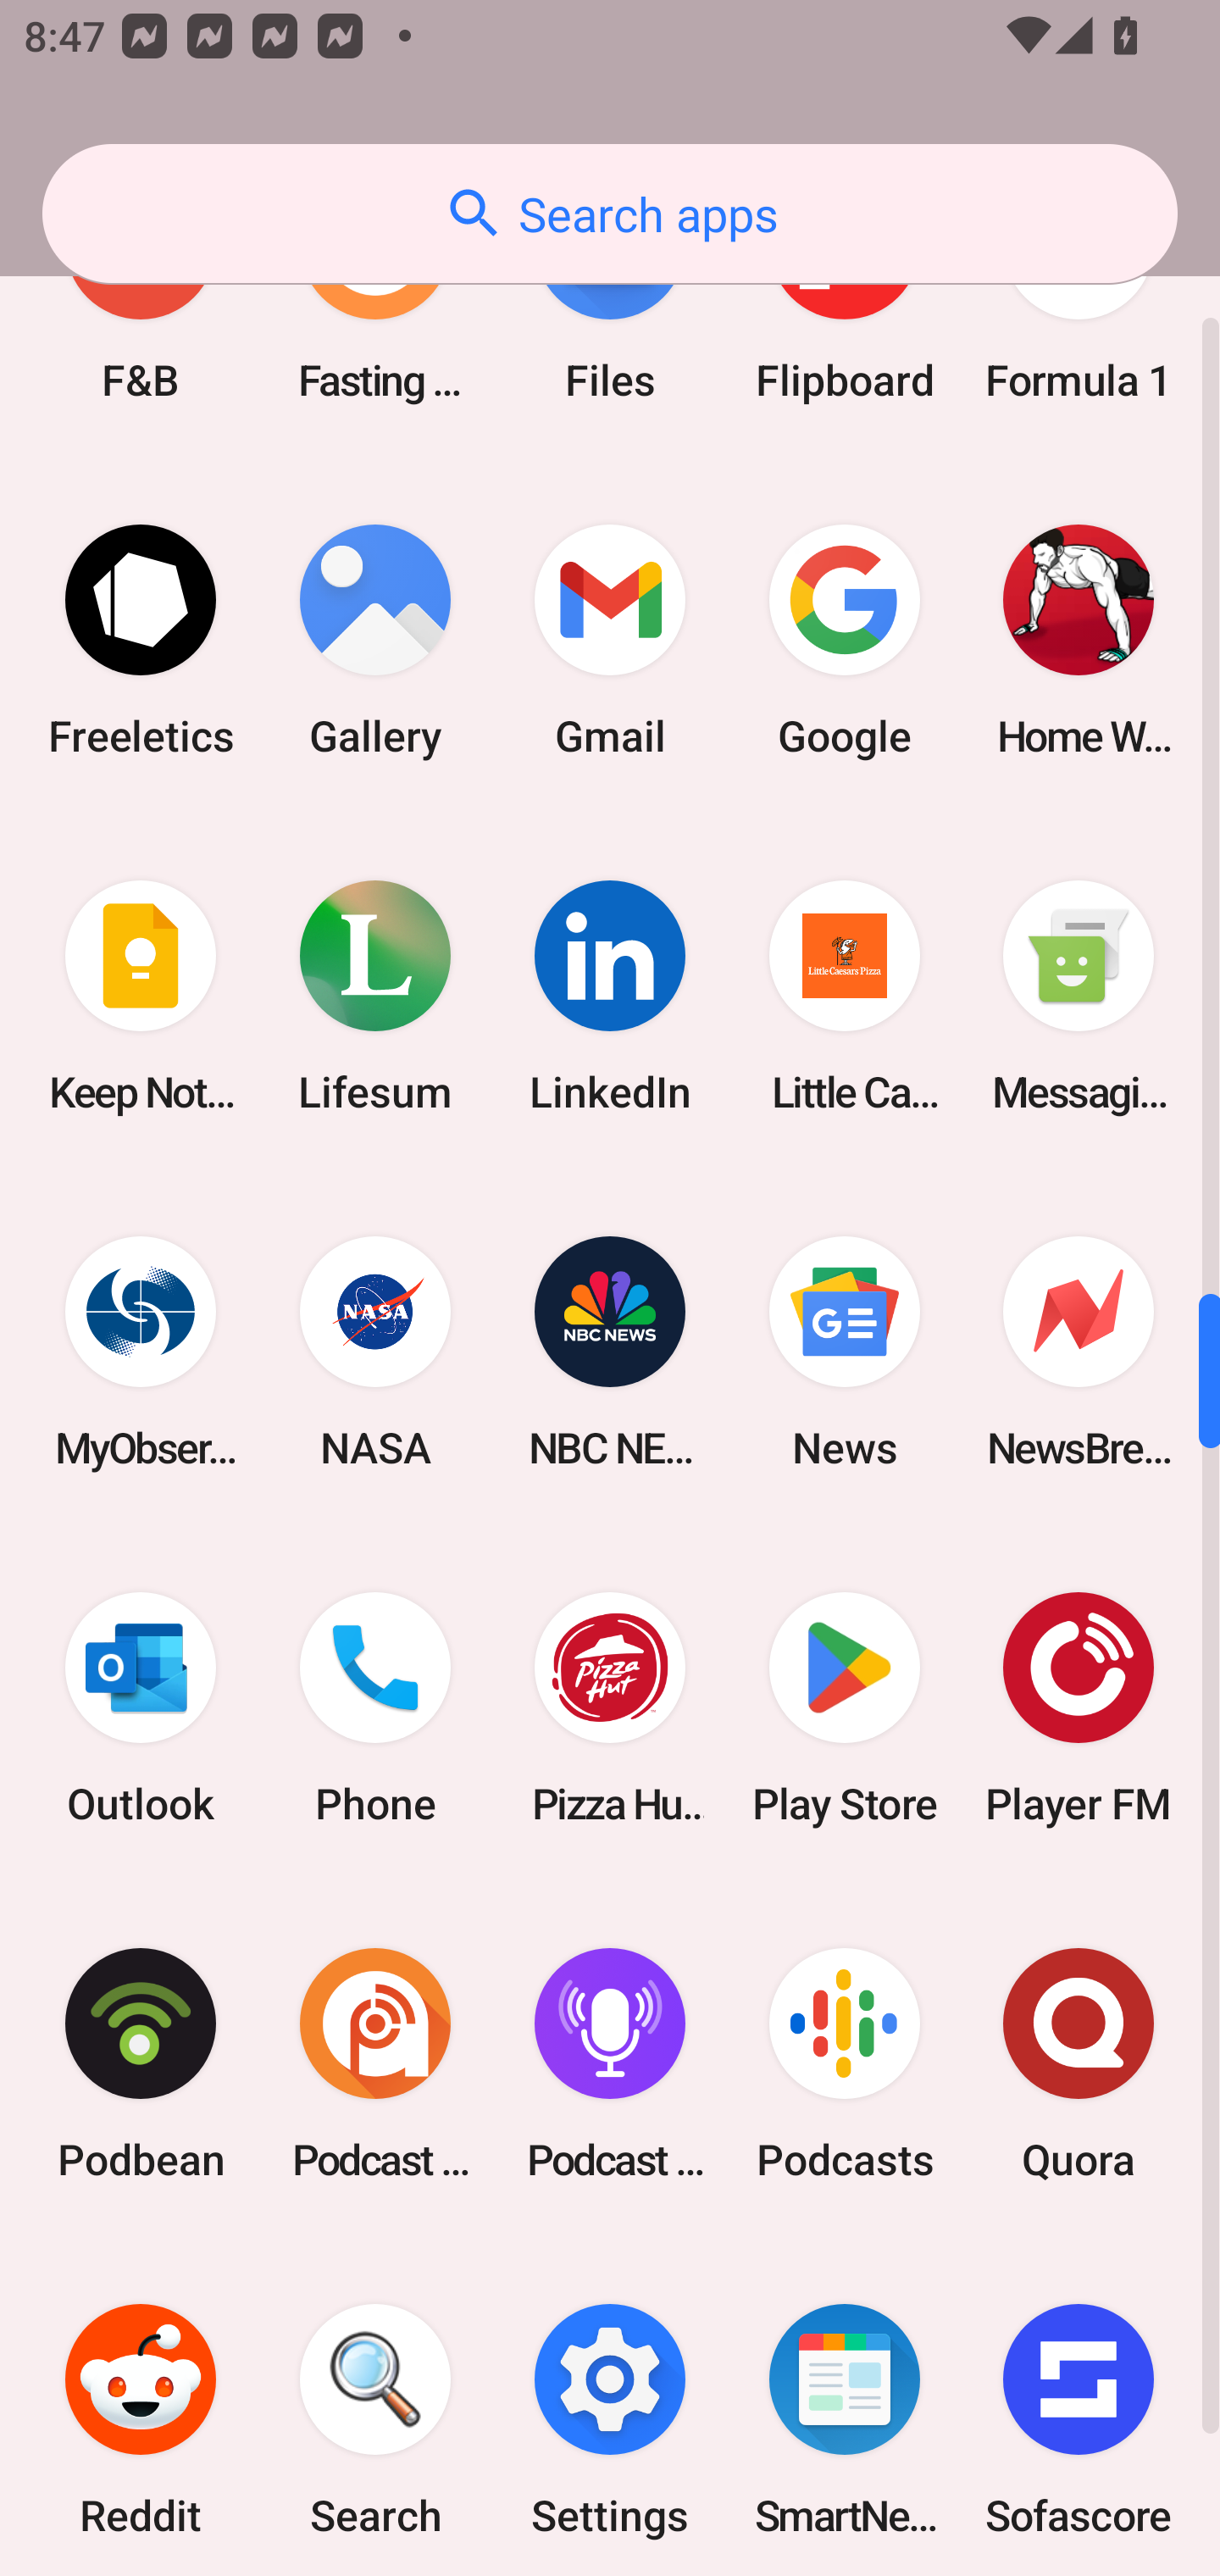  Describe the element at coordinates (1079, 1352) in the screenshot. I see `NewsBreak` at that location.